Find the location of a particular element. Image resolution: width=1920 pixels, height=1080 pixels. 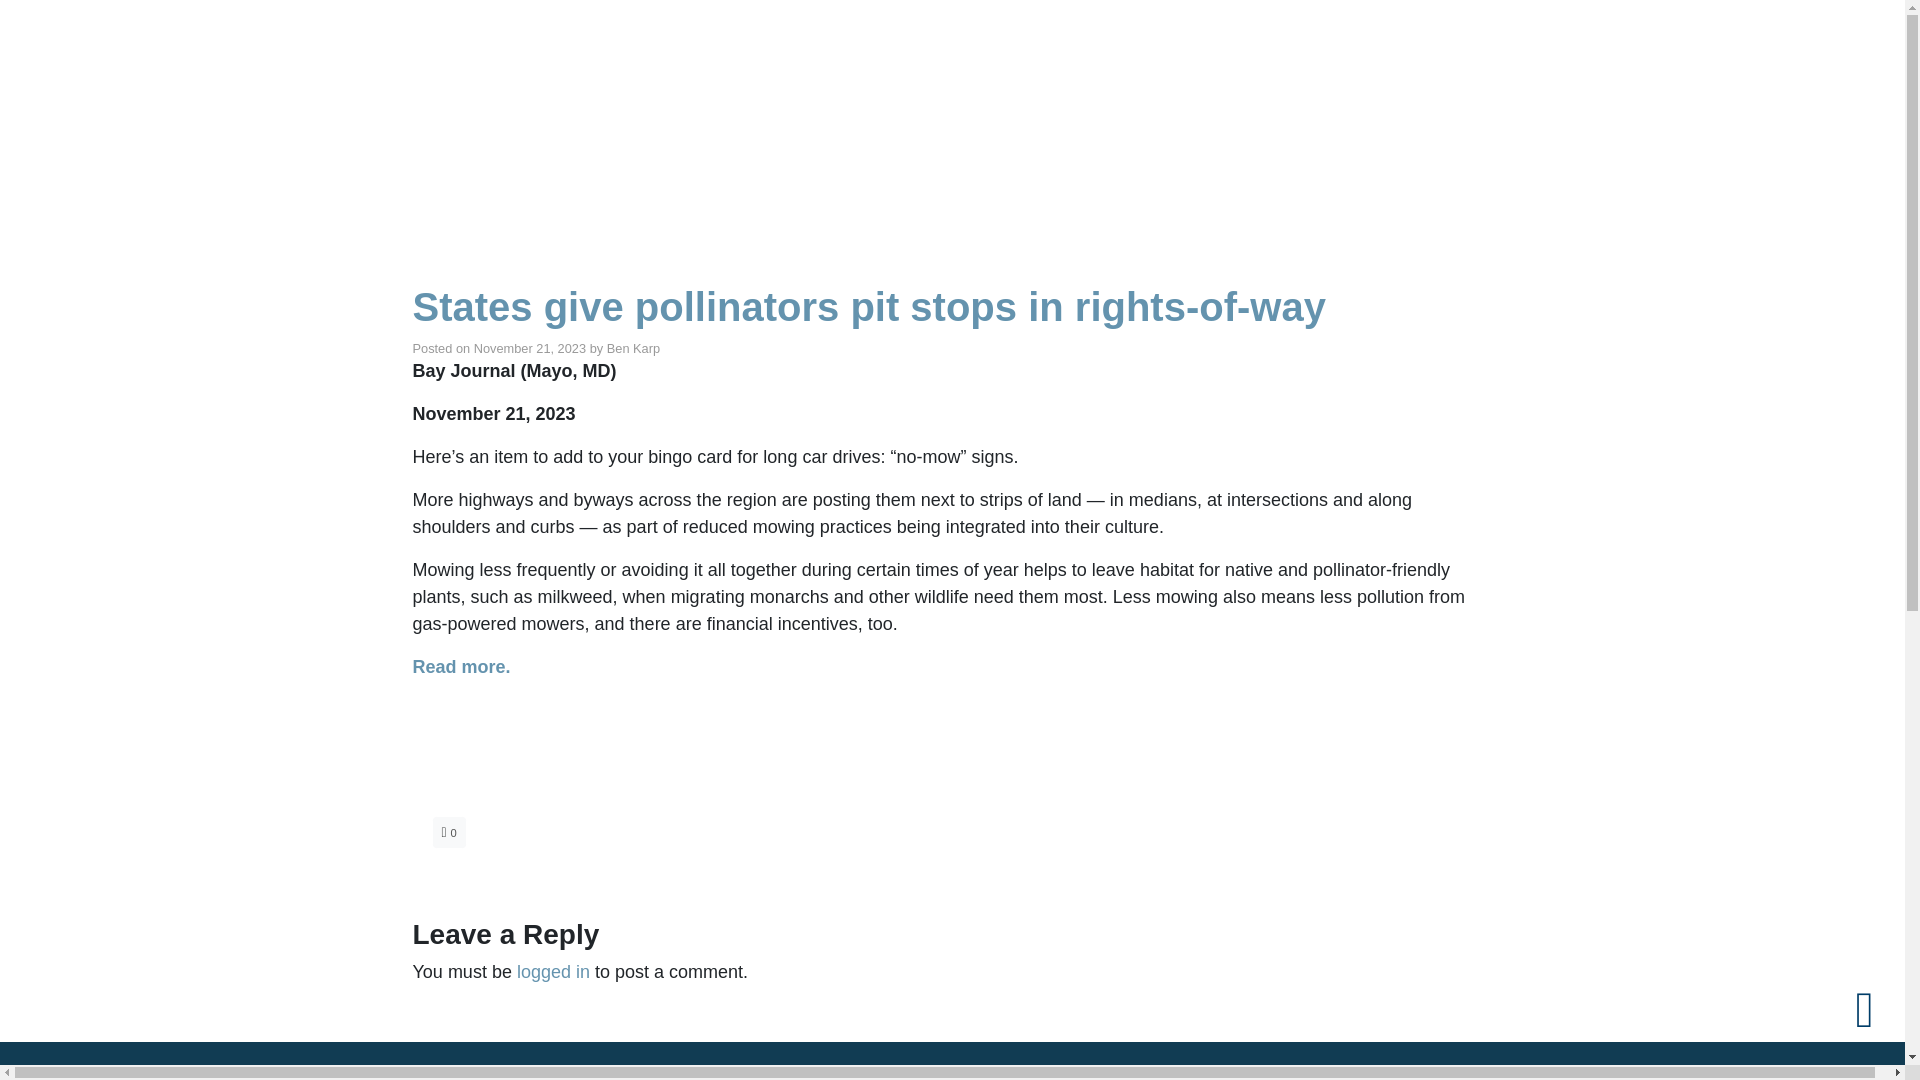

States give pollinators pit stops in rights-of-way is located at coordinates (868, 306).